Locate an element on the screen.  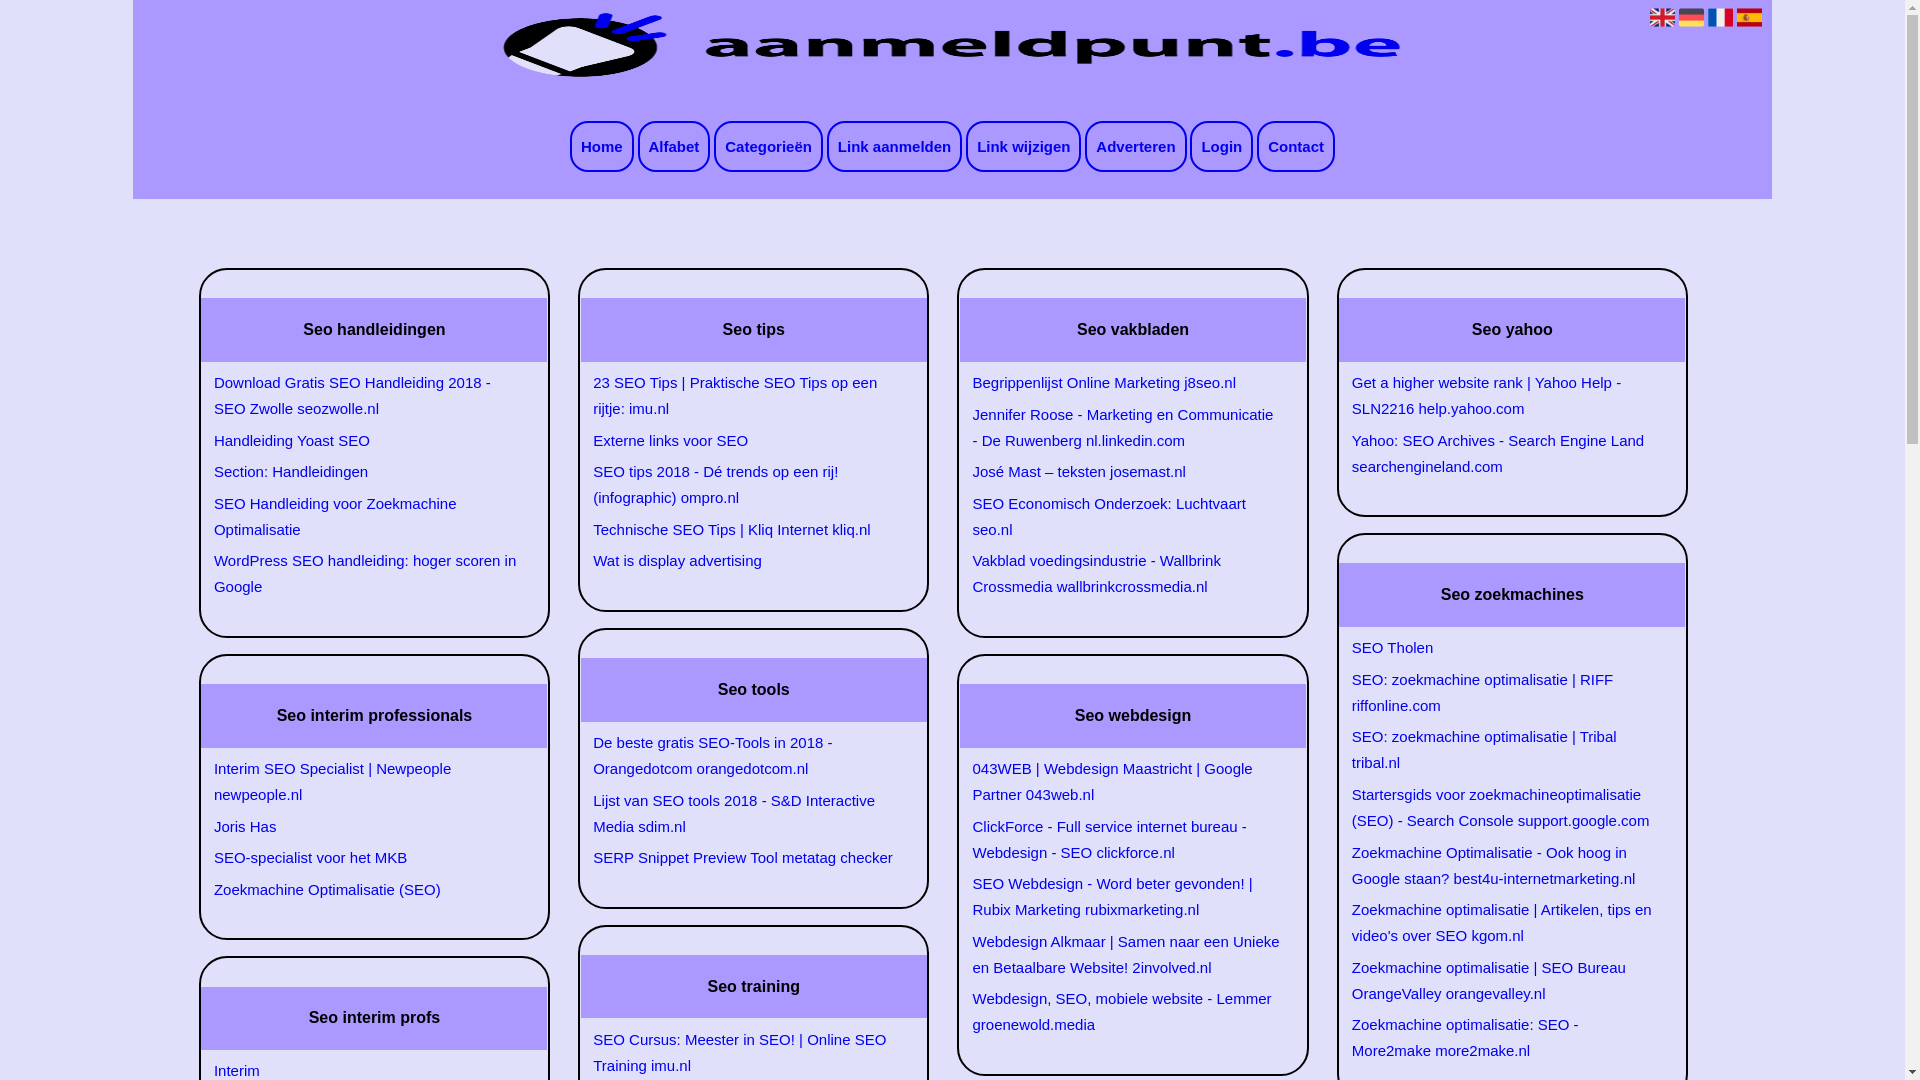
Interim SEO Specialist | Newpeople newpeople.nl is located at coordinates (363, 782).